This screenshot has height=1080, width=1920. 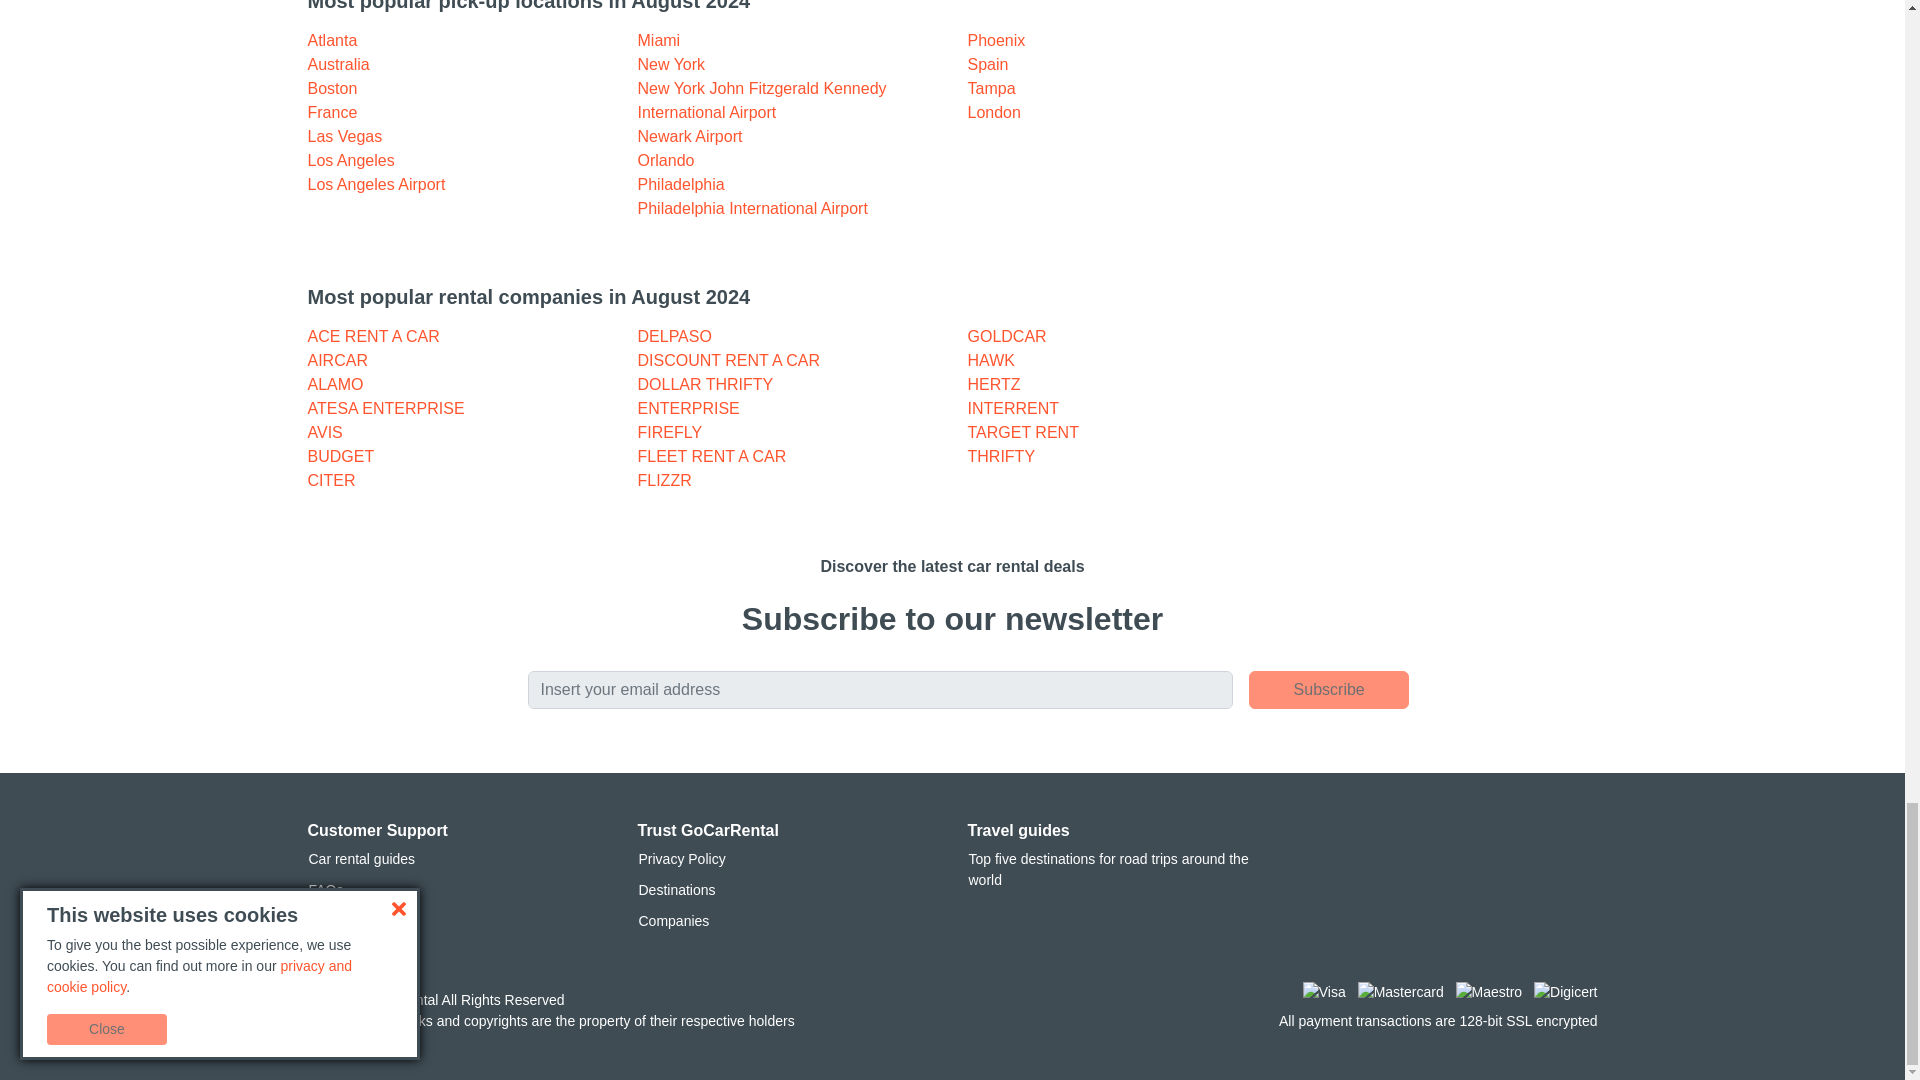 What do you see at coordinates (325, 432) in the screenshot?
I see `AVIS` at bounding box center [325, 432].